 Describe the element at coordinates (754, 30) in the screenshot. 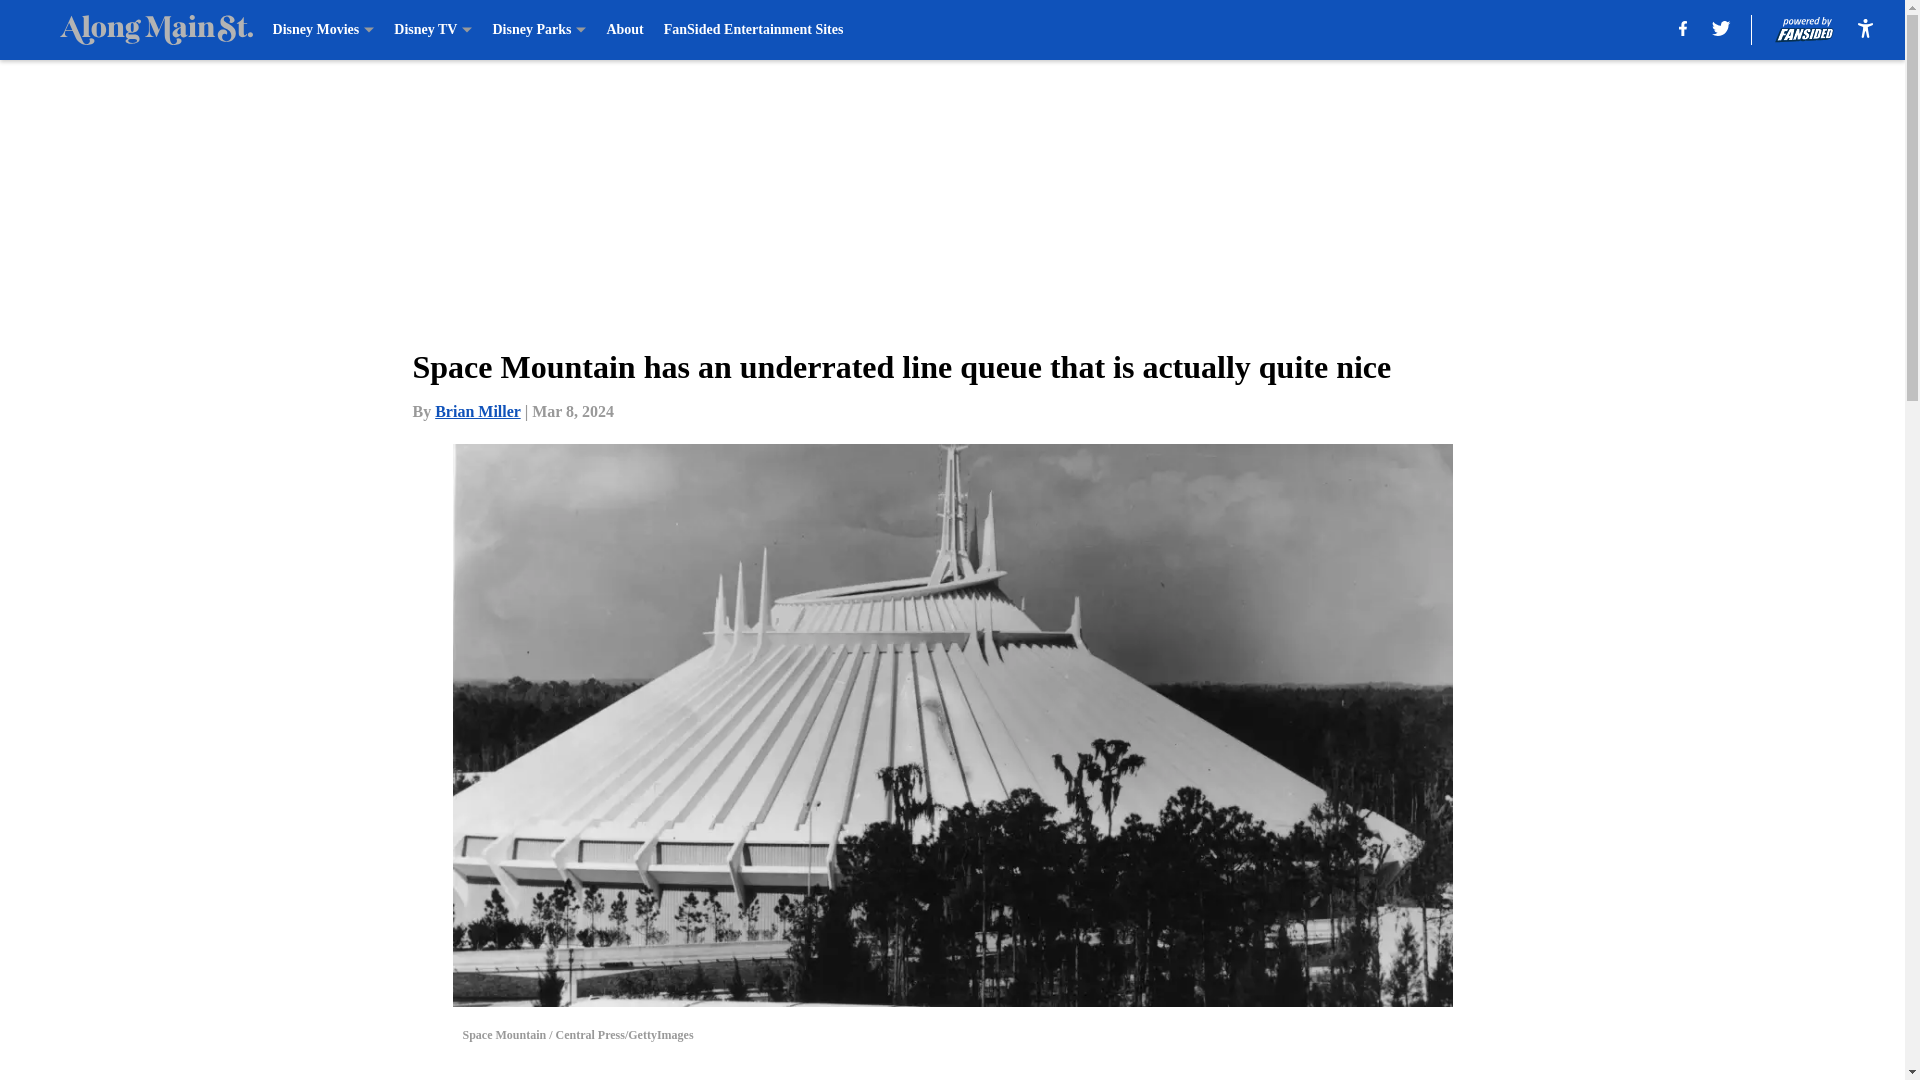

I see `FanSided Entertainment Sites` at that location.